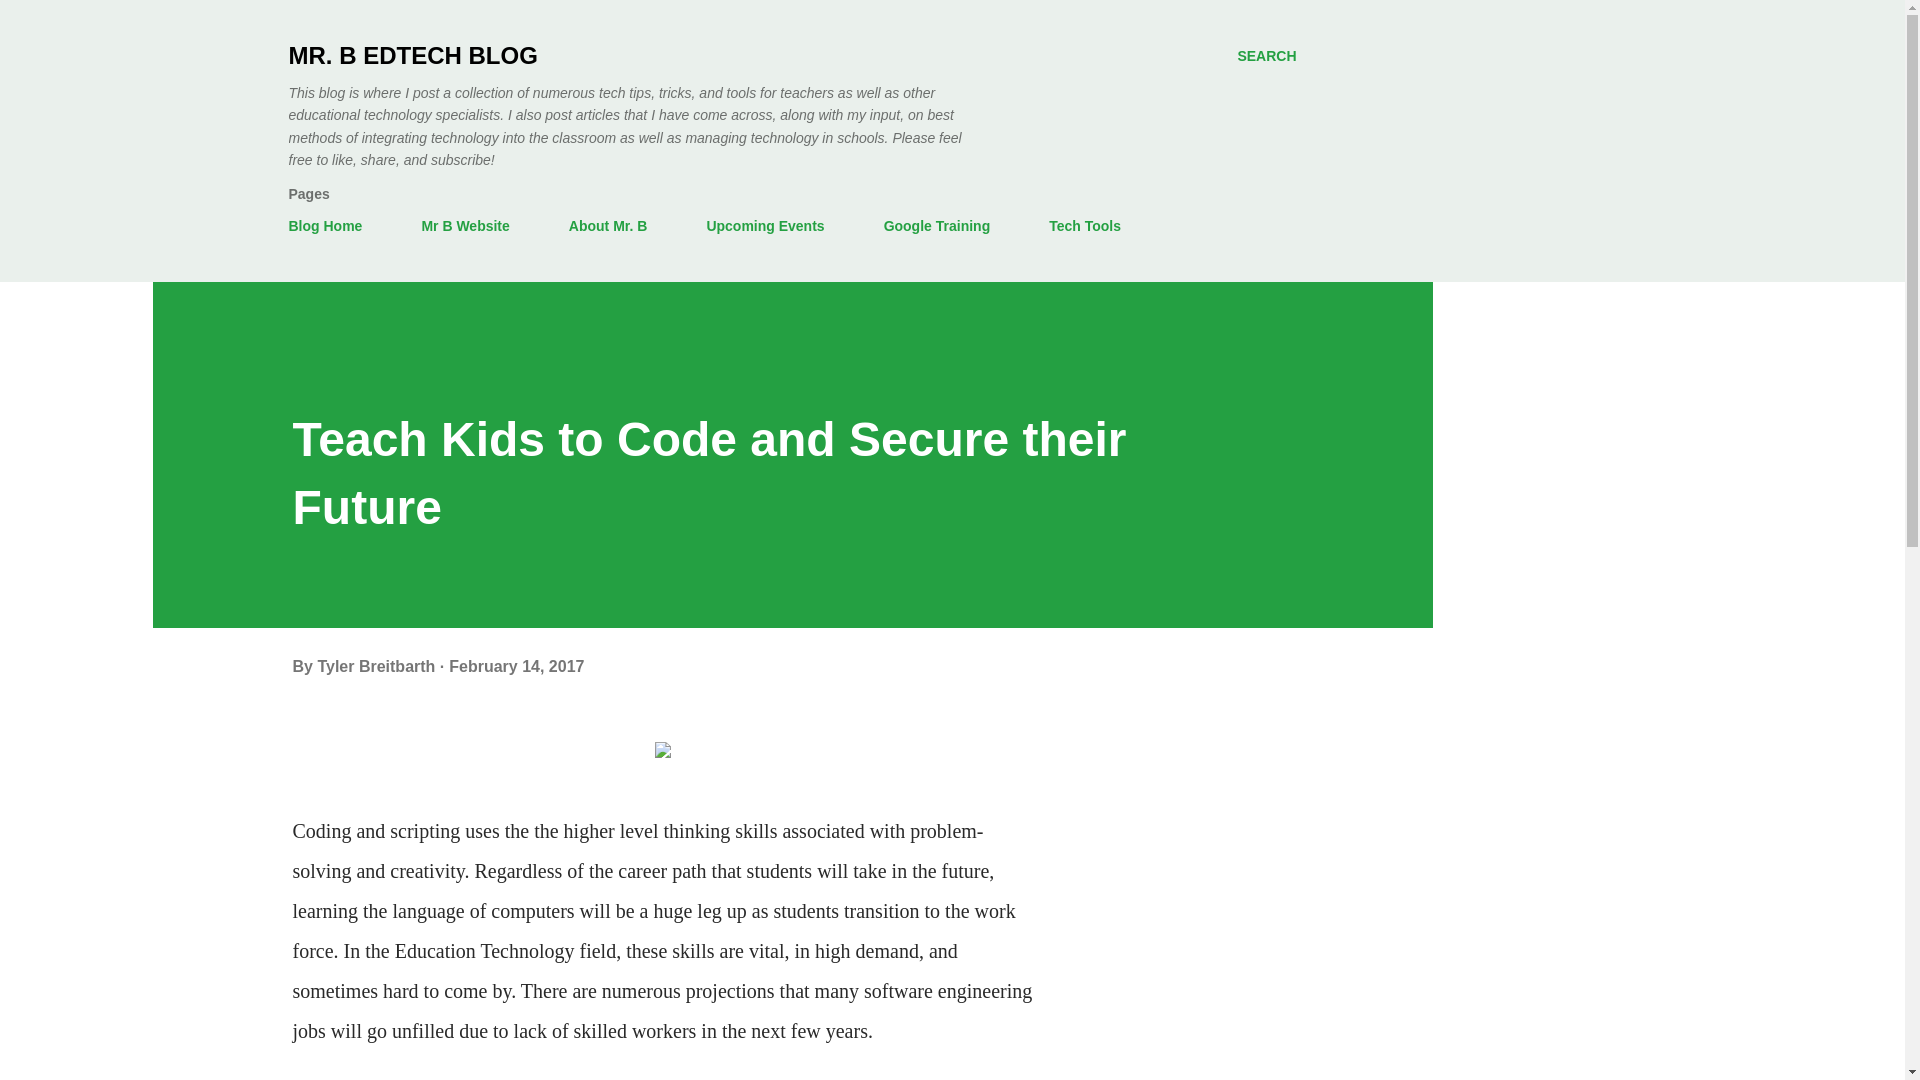 The width and height of the screenshot is (1920, 1080). Describe the element at coordinates (764, 226) in the screenshot. I see `Upcoming Events` at that location.